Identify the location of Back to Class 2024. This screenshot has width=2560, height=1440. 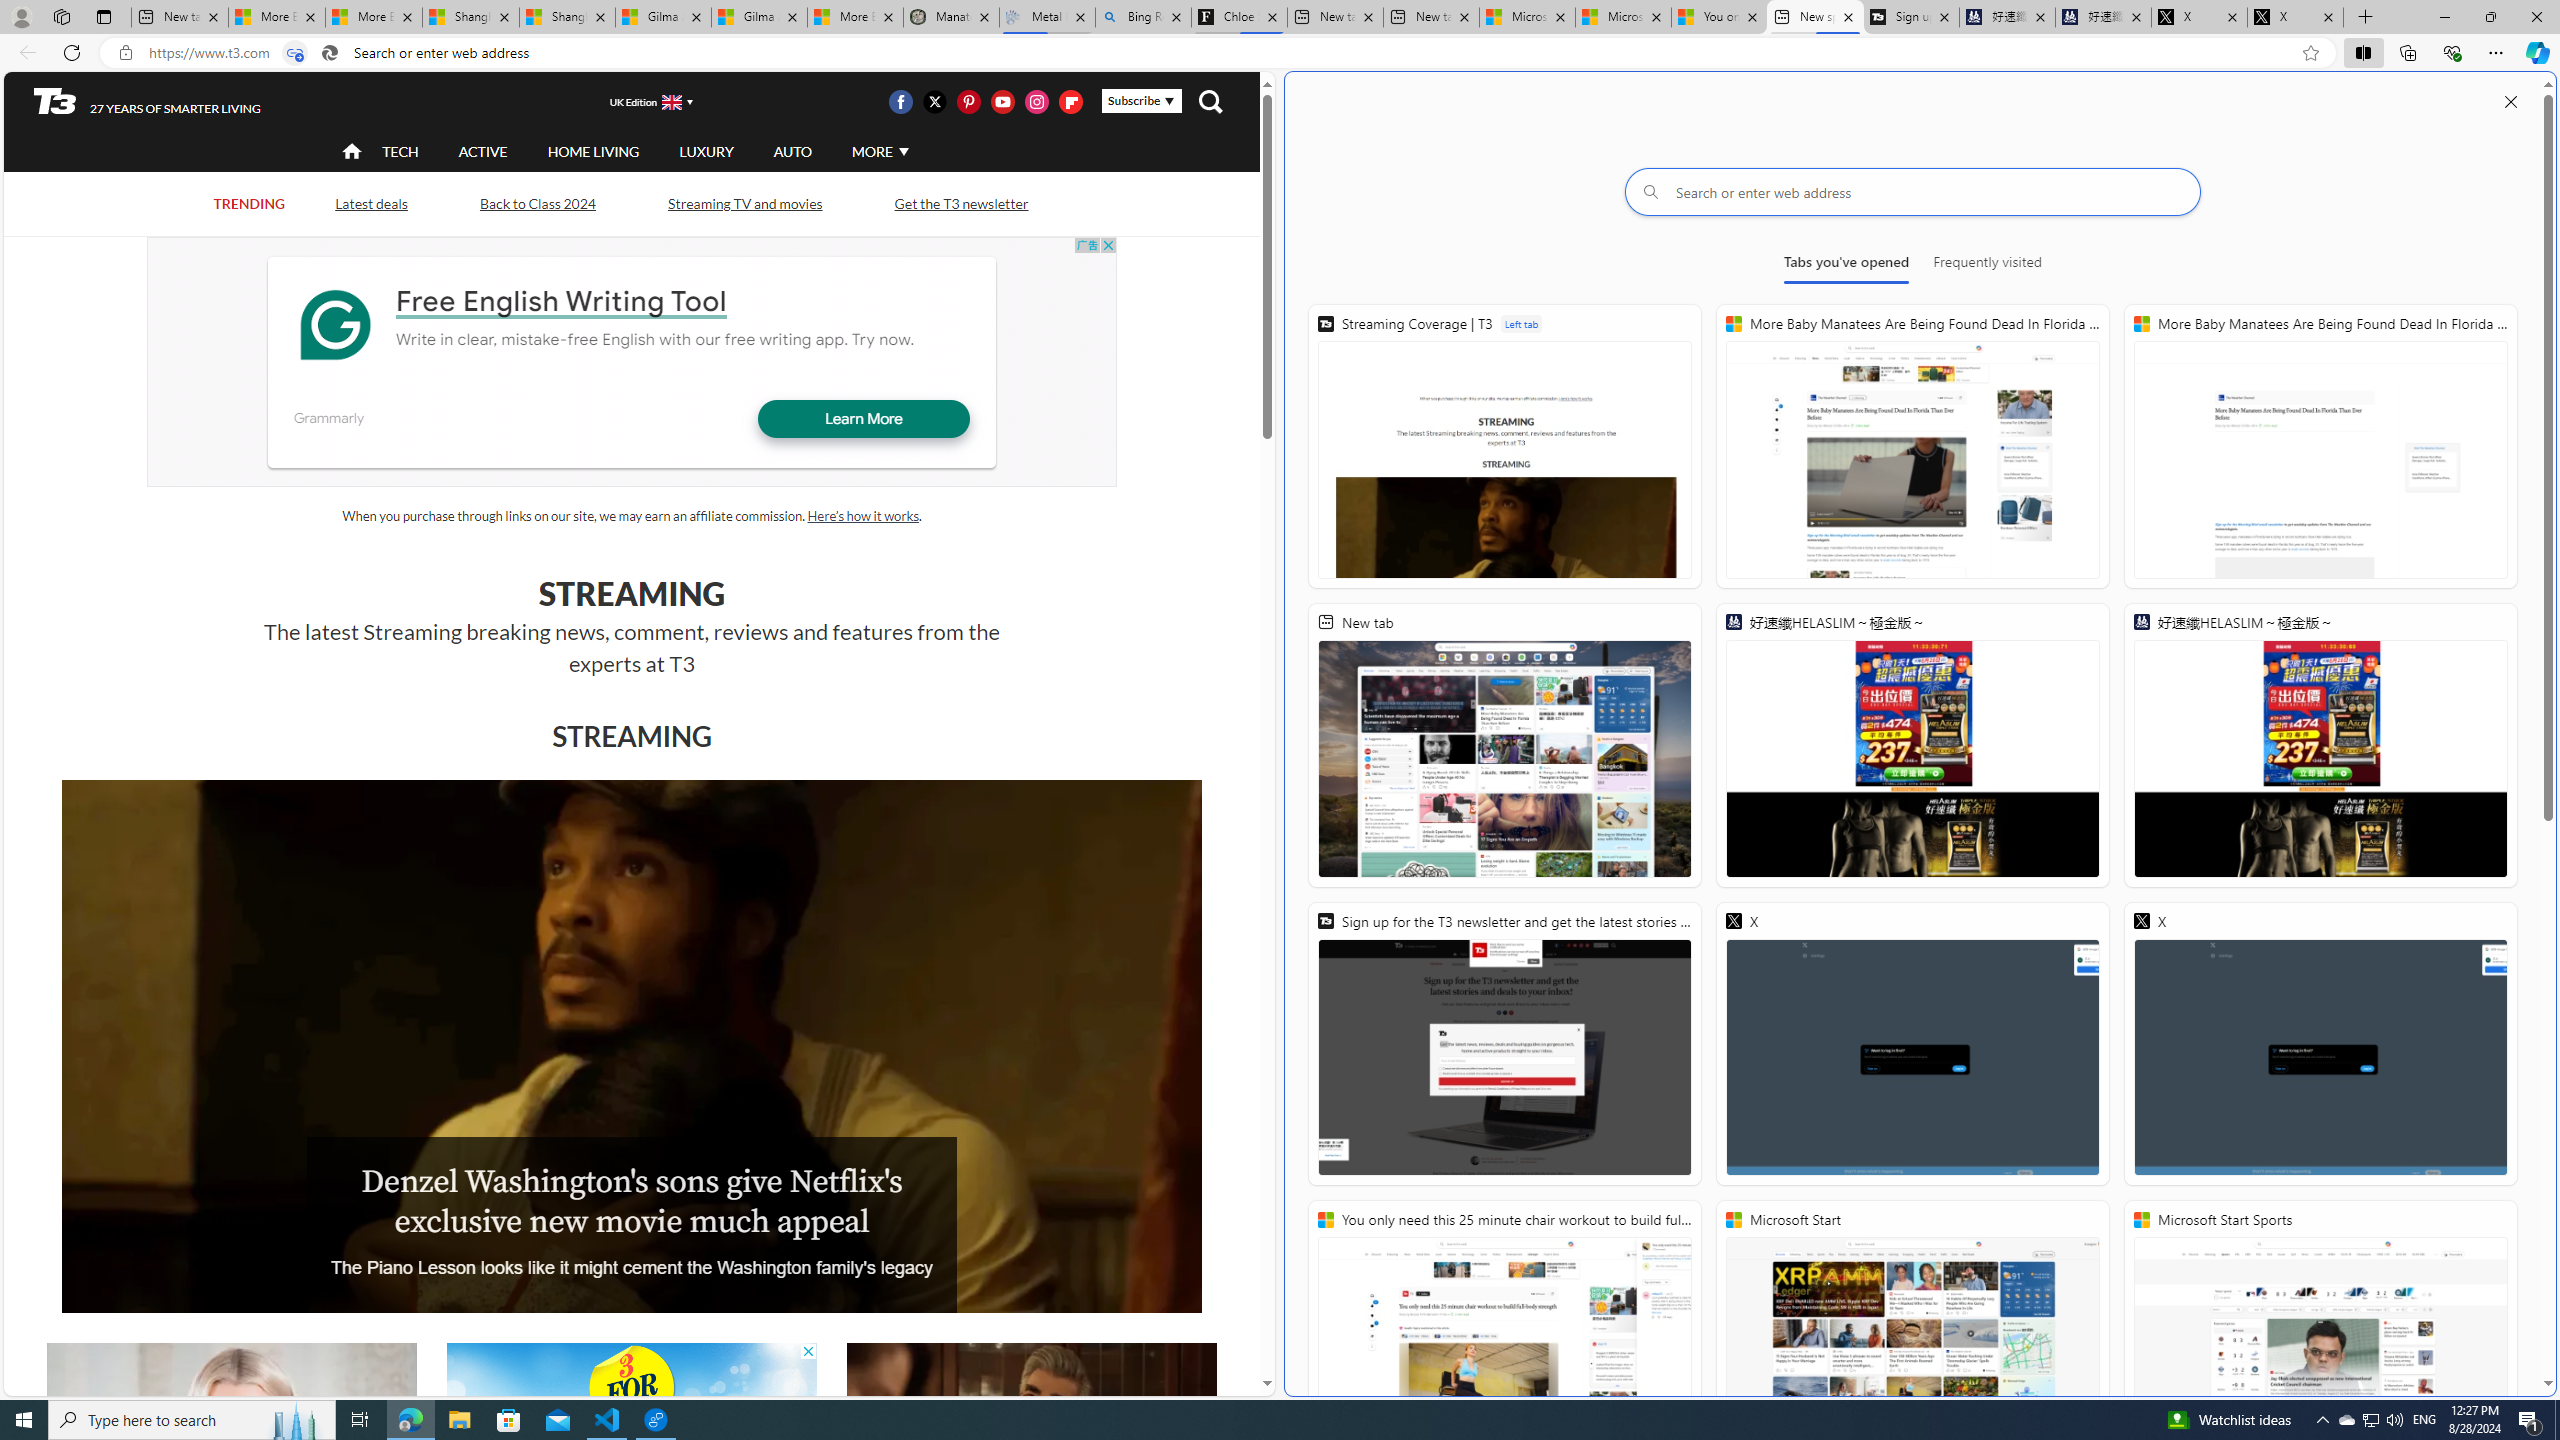
(538, 203).